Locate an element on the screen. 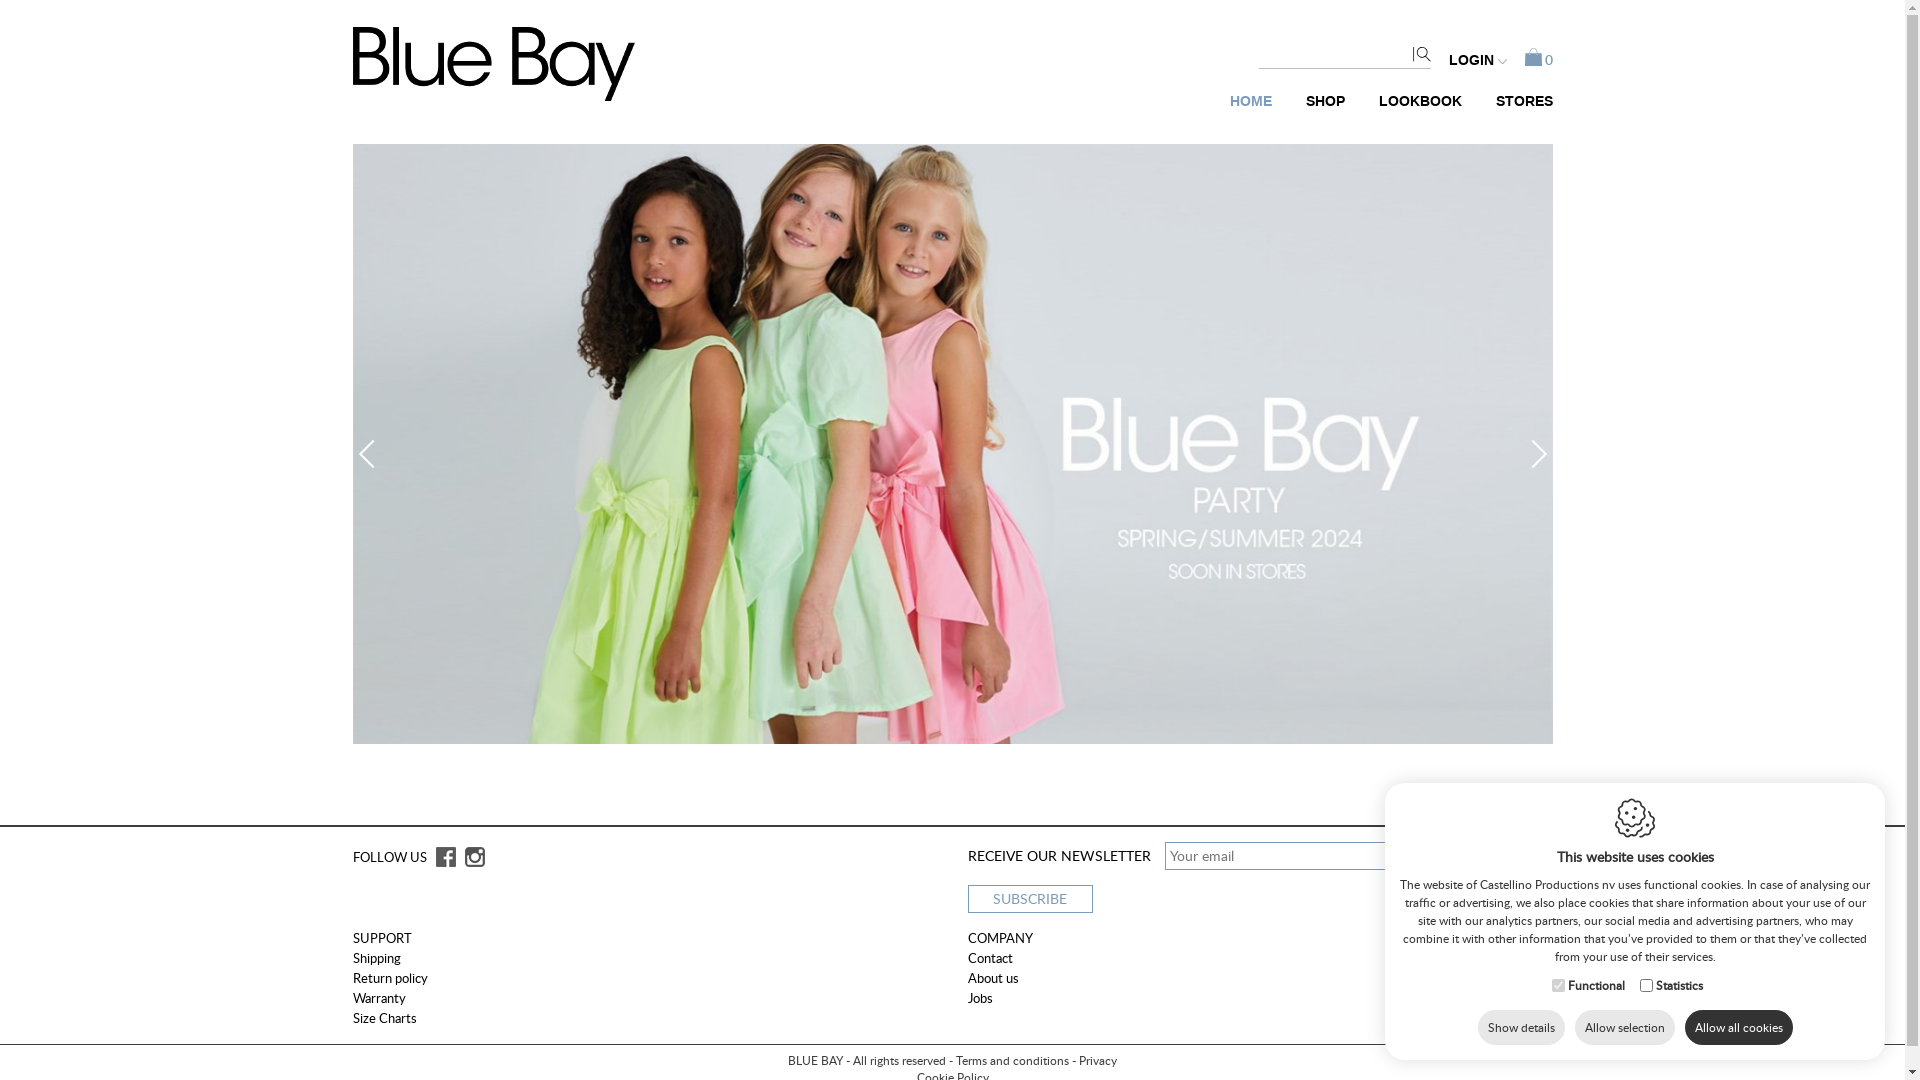 The image size is (1920, 1080). Return policy is located at coordinates (390, 978).